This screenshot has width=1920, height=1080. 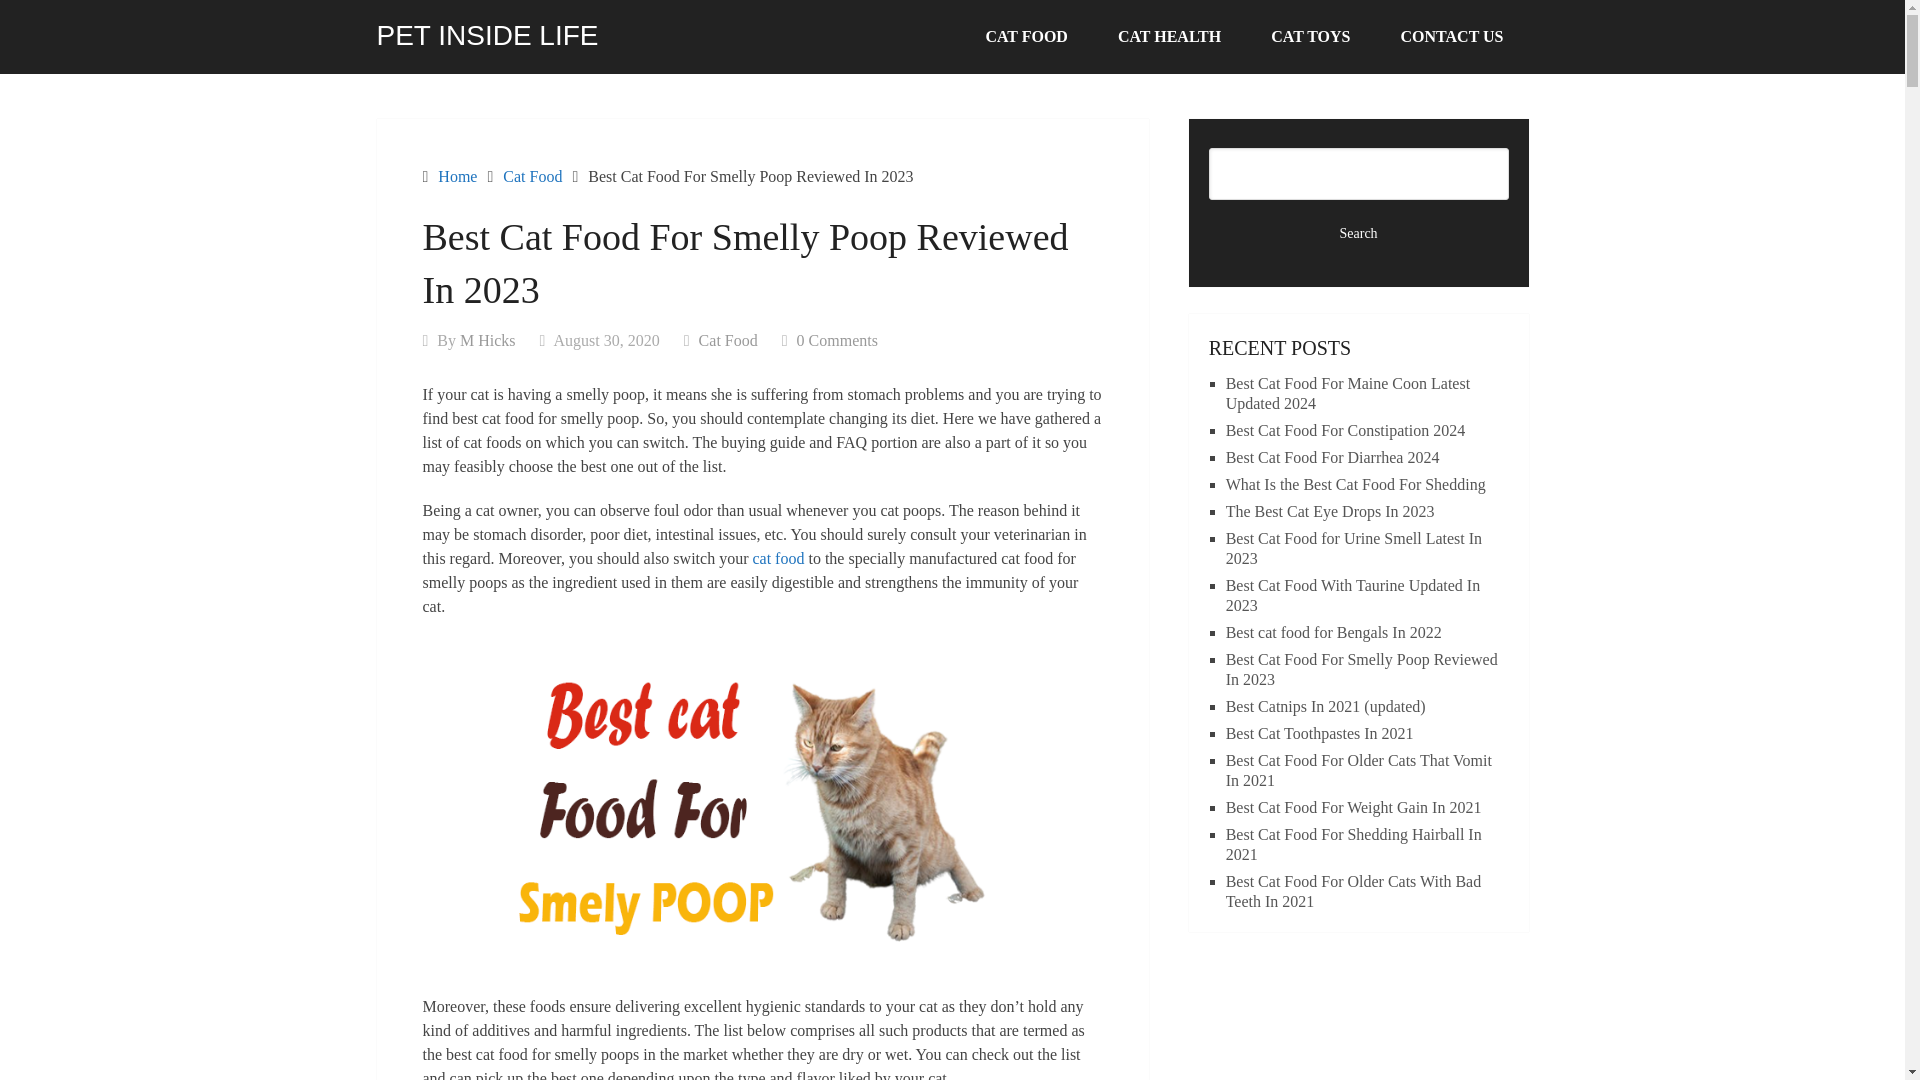 I want to click on Home, so click(x=456, y=176).